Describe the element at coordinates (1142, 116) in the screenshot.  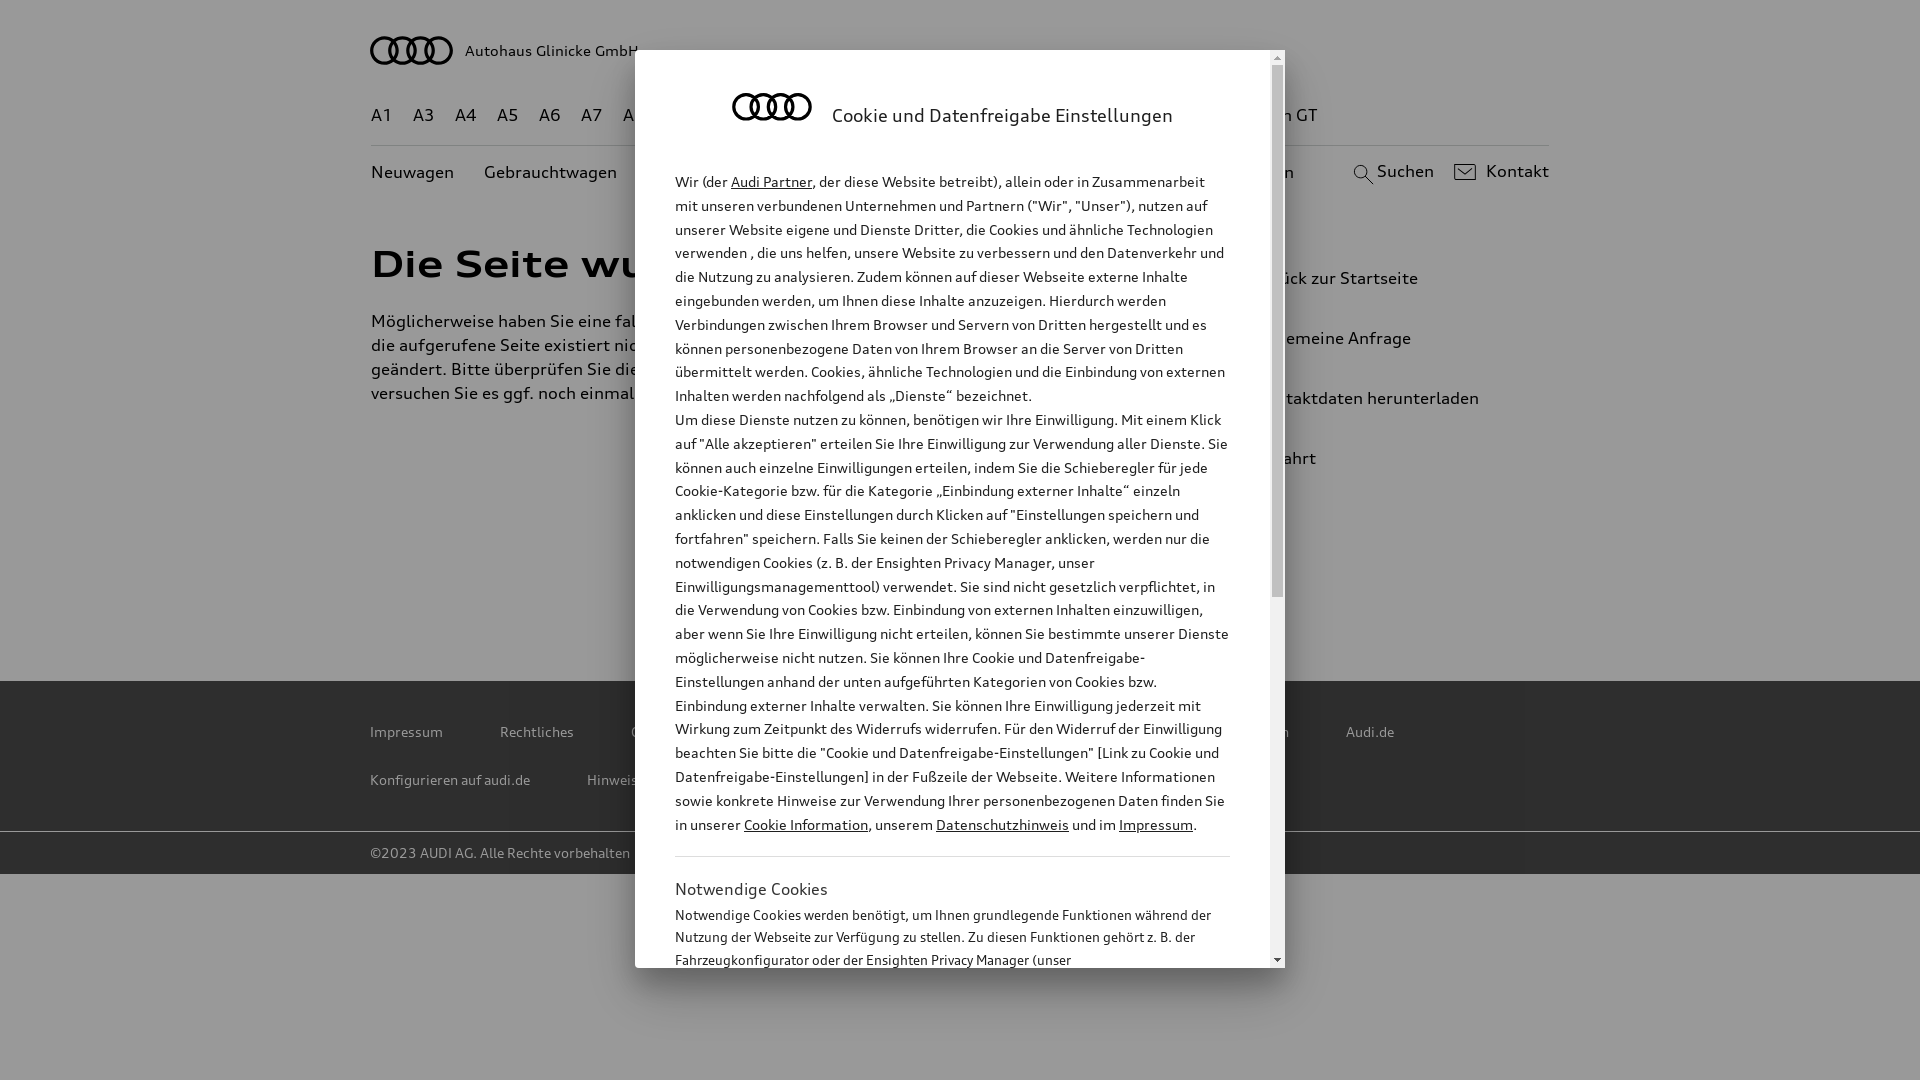
I see `RS` at that location.